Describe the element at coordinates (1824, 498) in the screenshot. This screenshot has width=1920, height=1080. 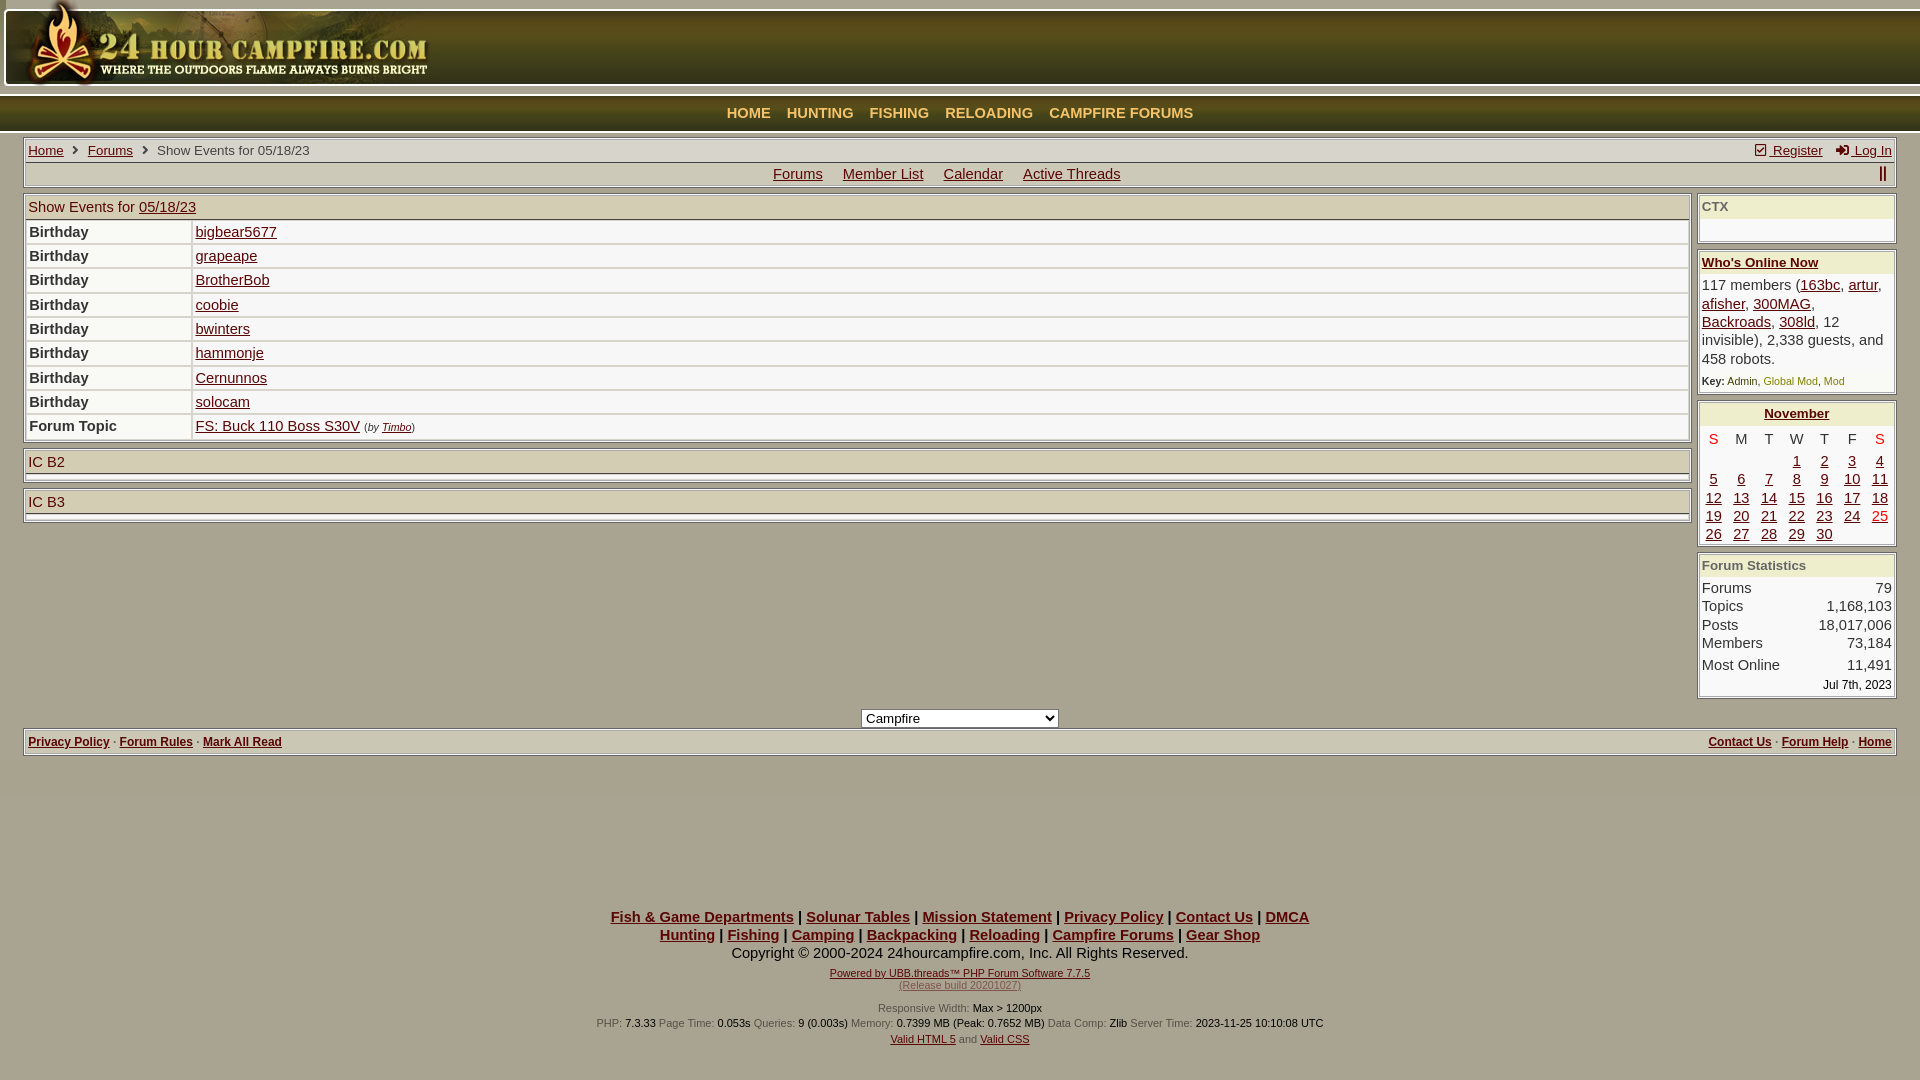
I see `16` at that location.